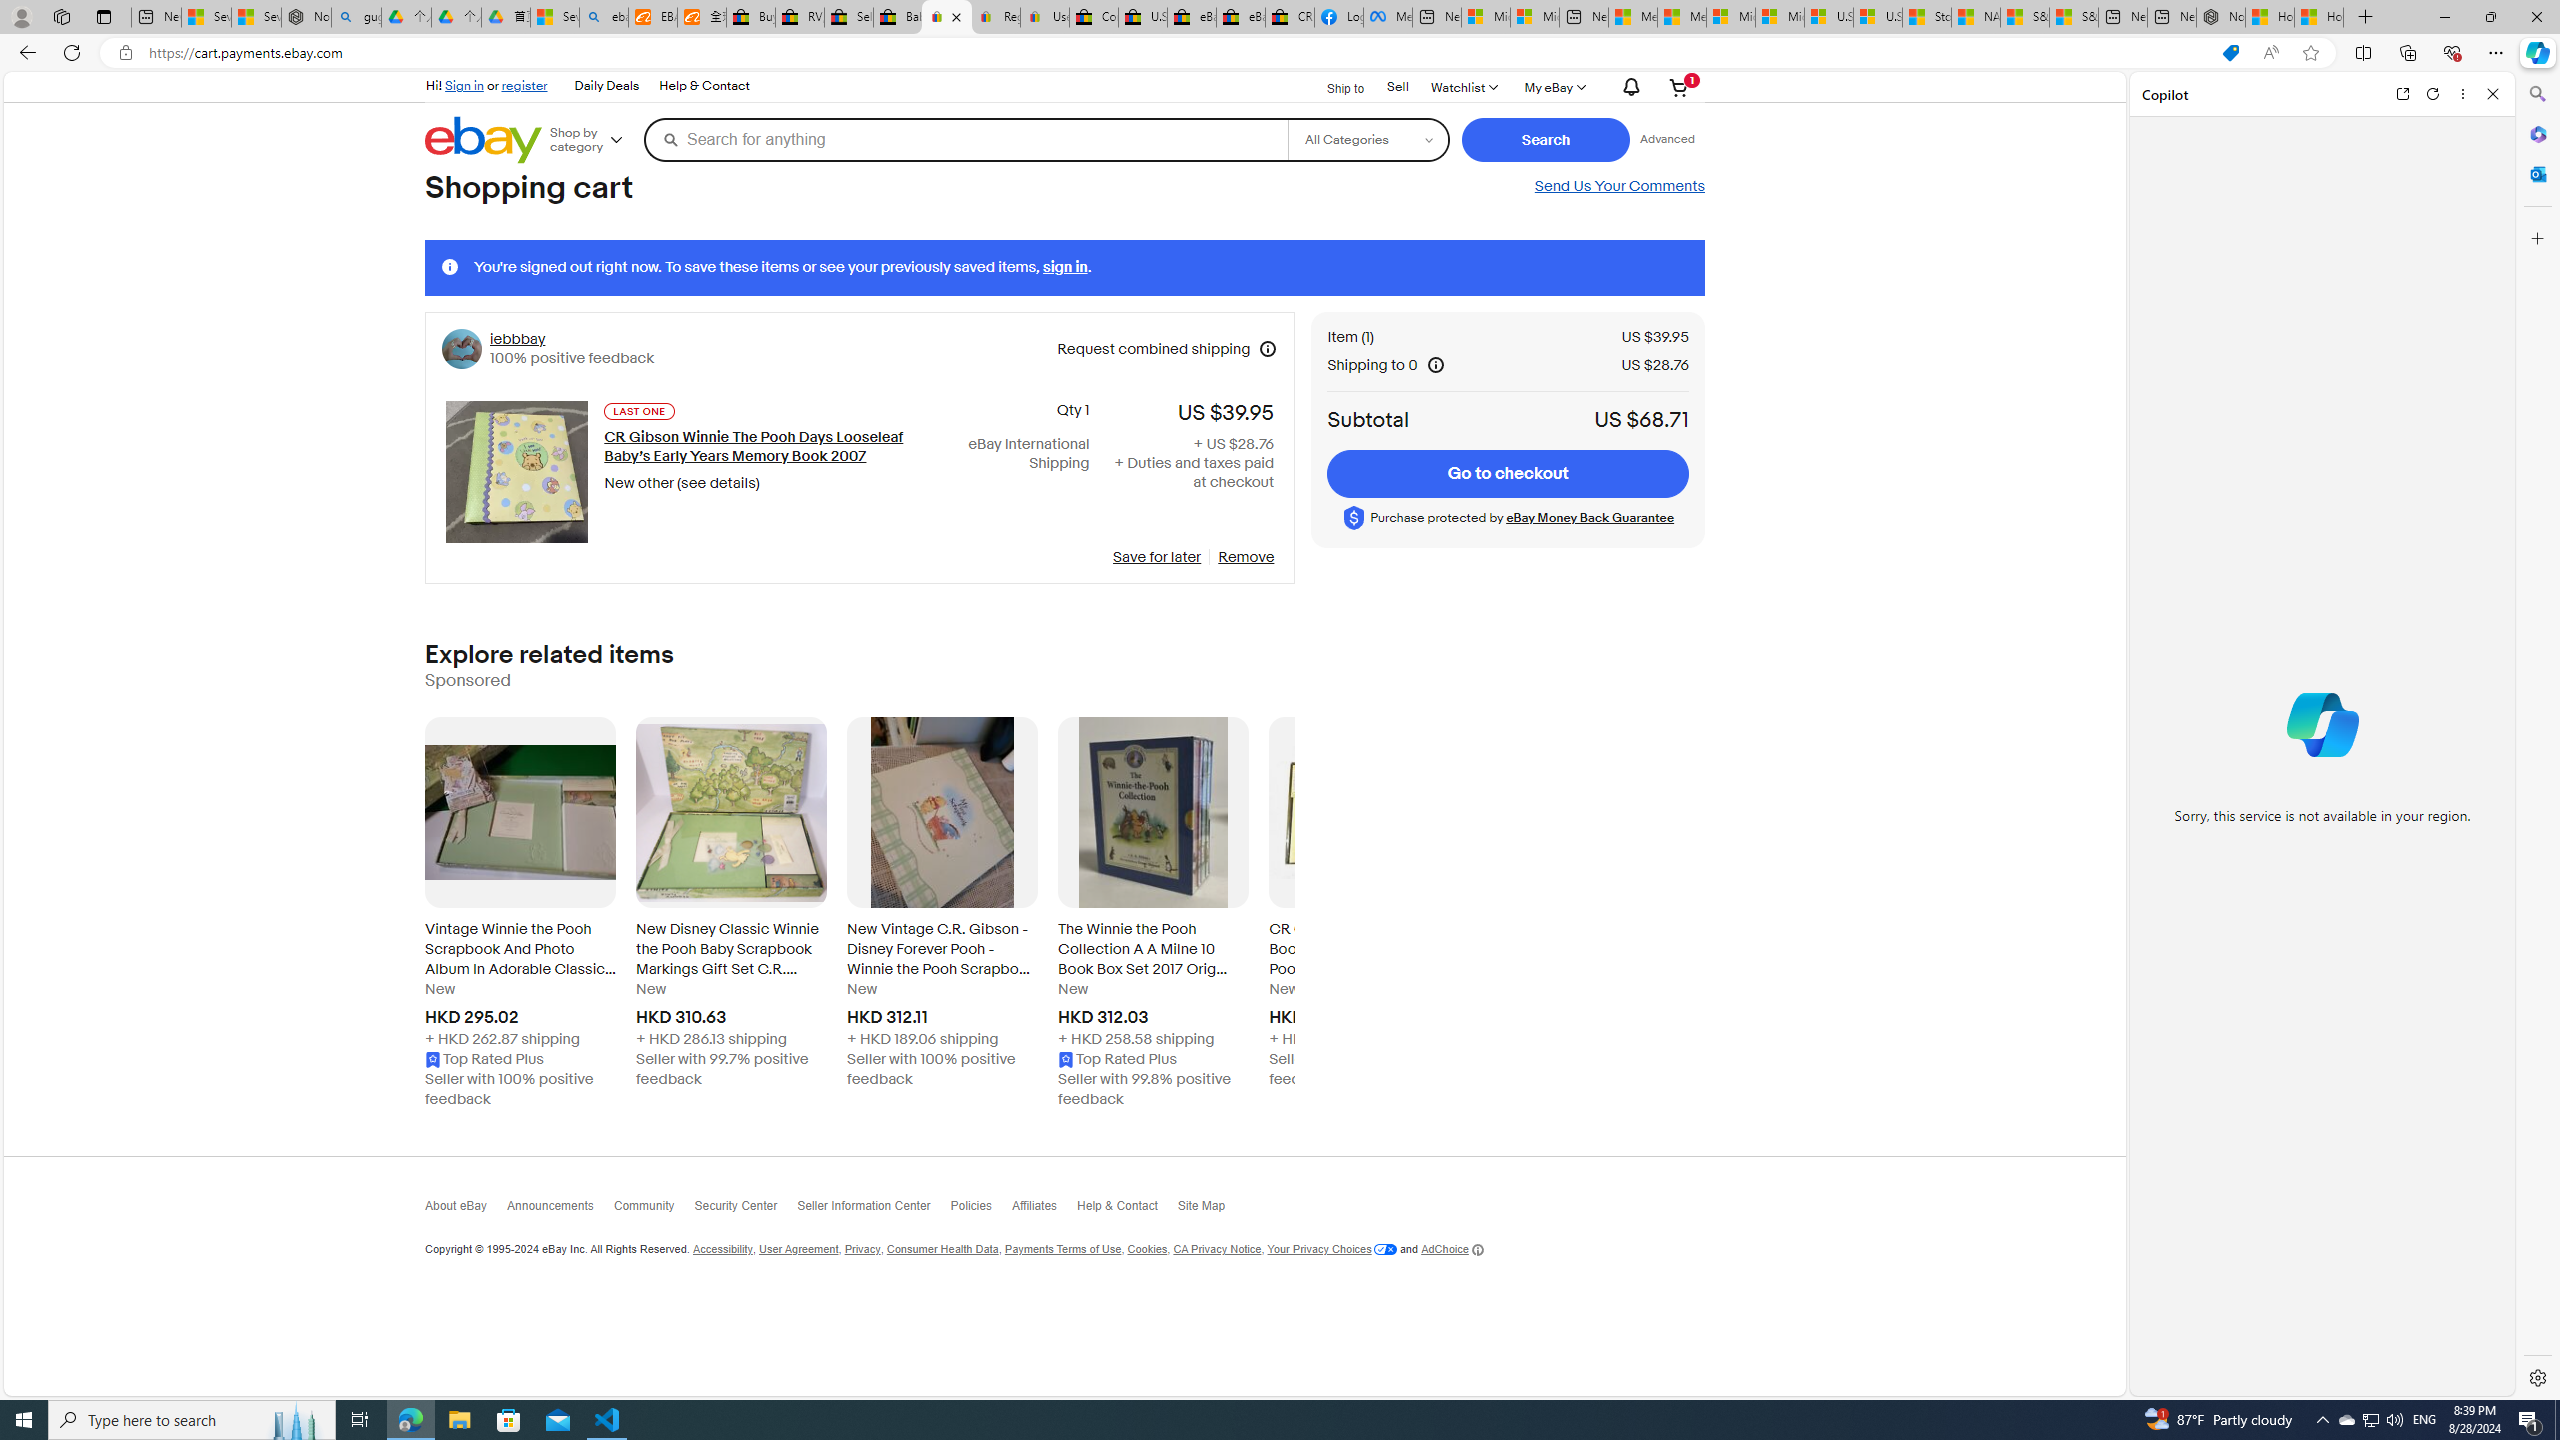 This screenshot has height=1440, width=2560. I want to click on Sell, so click(1398, 88).